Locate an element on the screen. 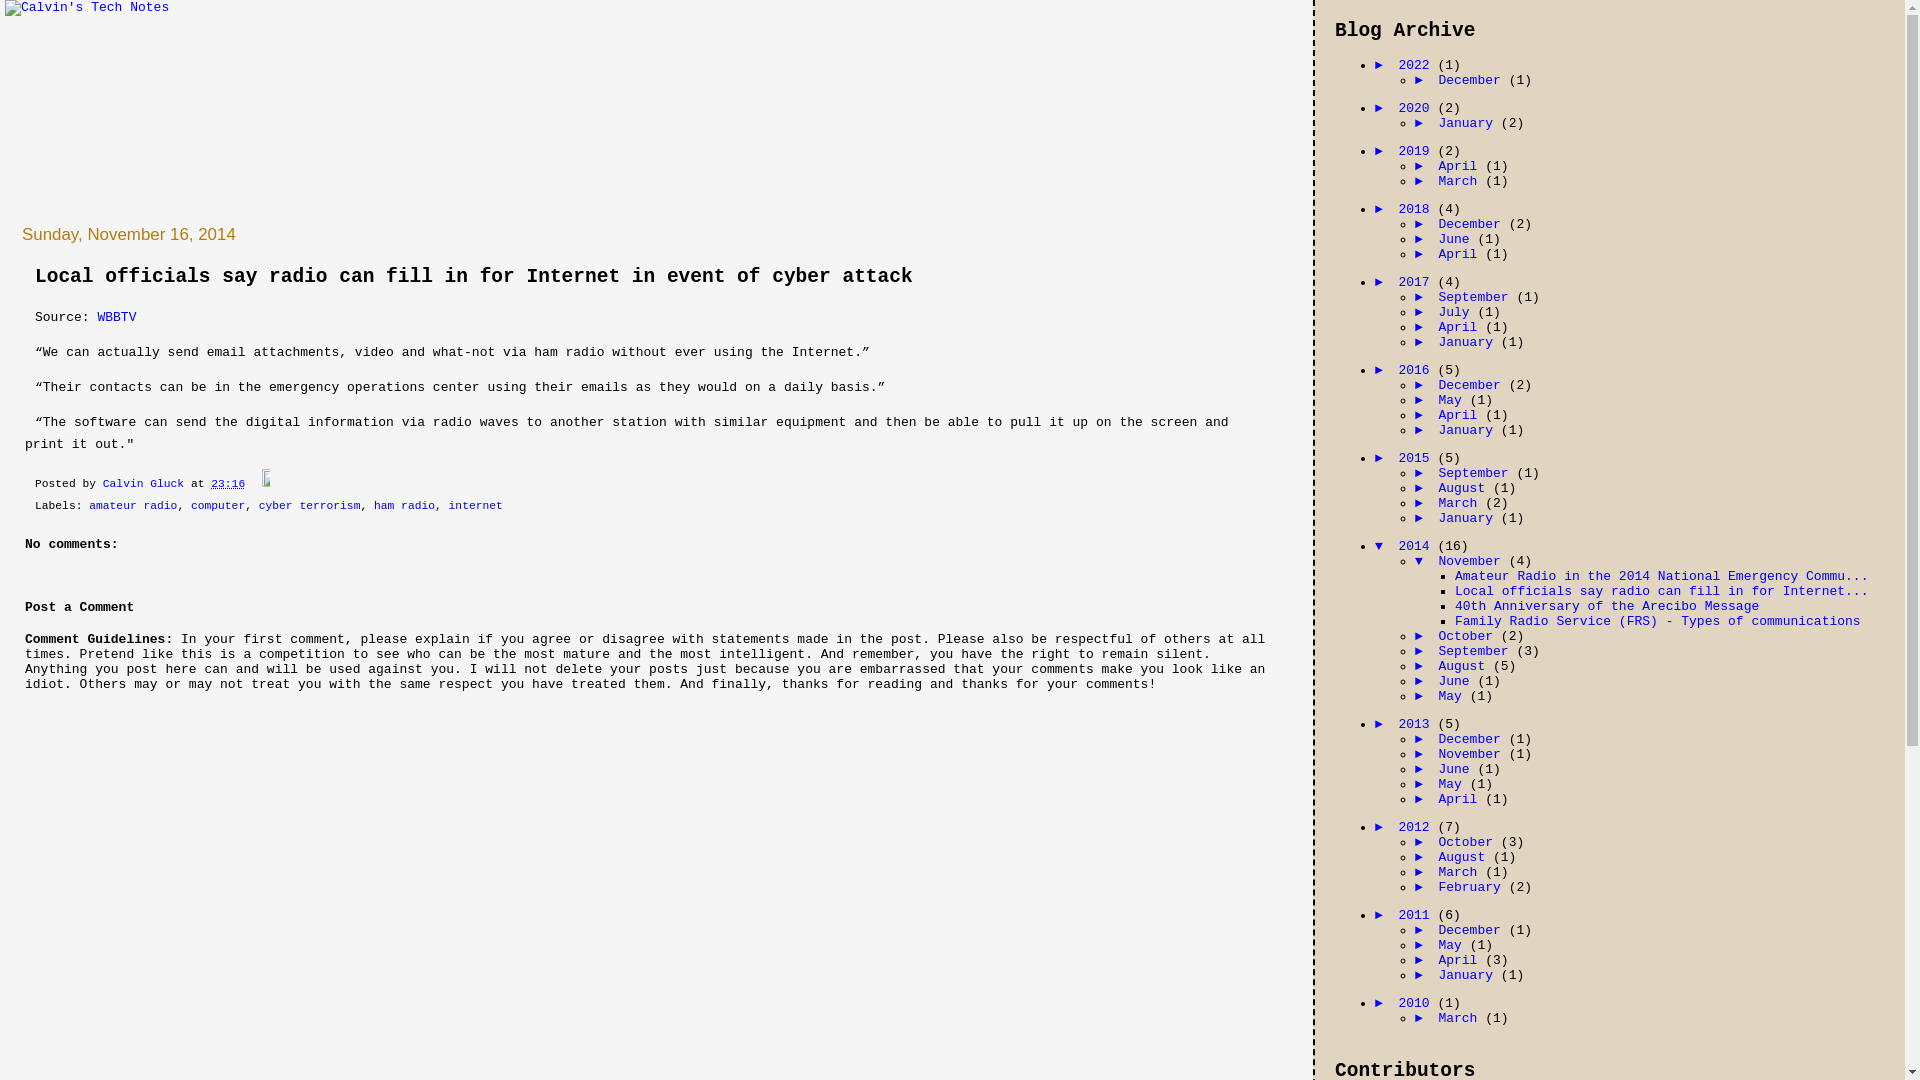 This screenshot has height=1080, width=1920. April is located at coordinates (1462, 800).